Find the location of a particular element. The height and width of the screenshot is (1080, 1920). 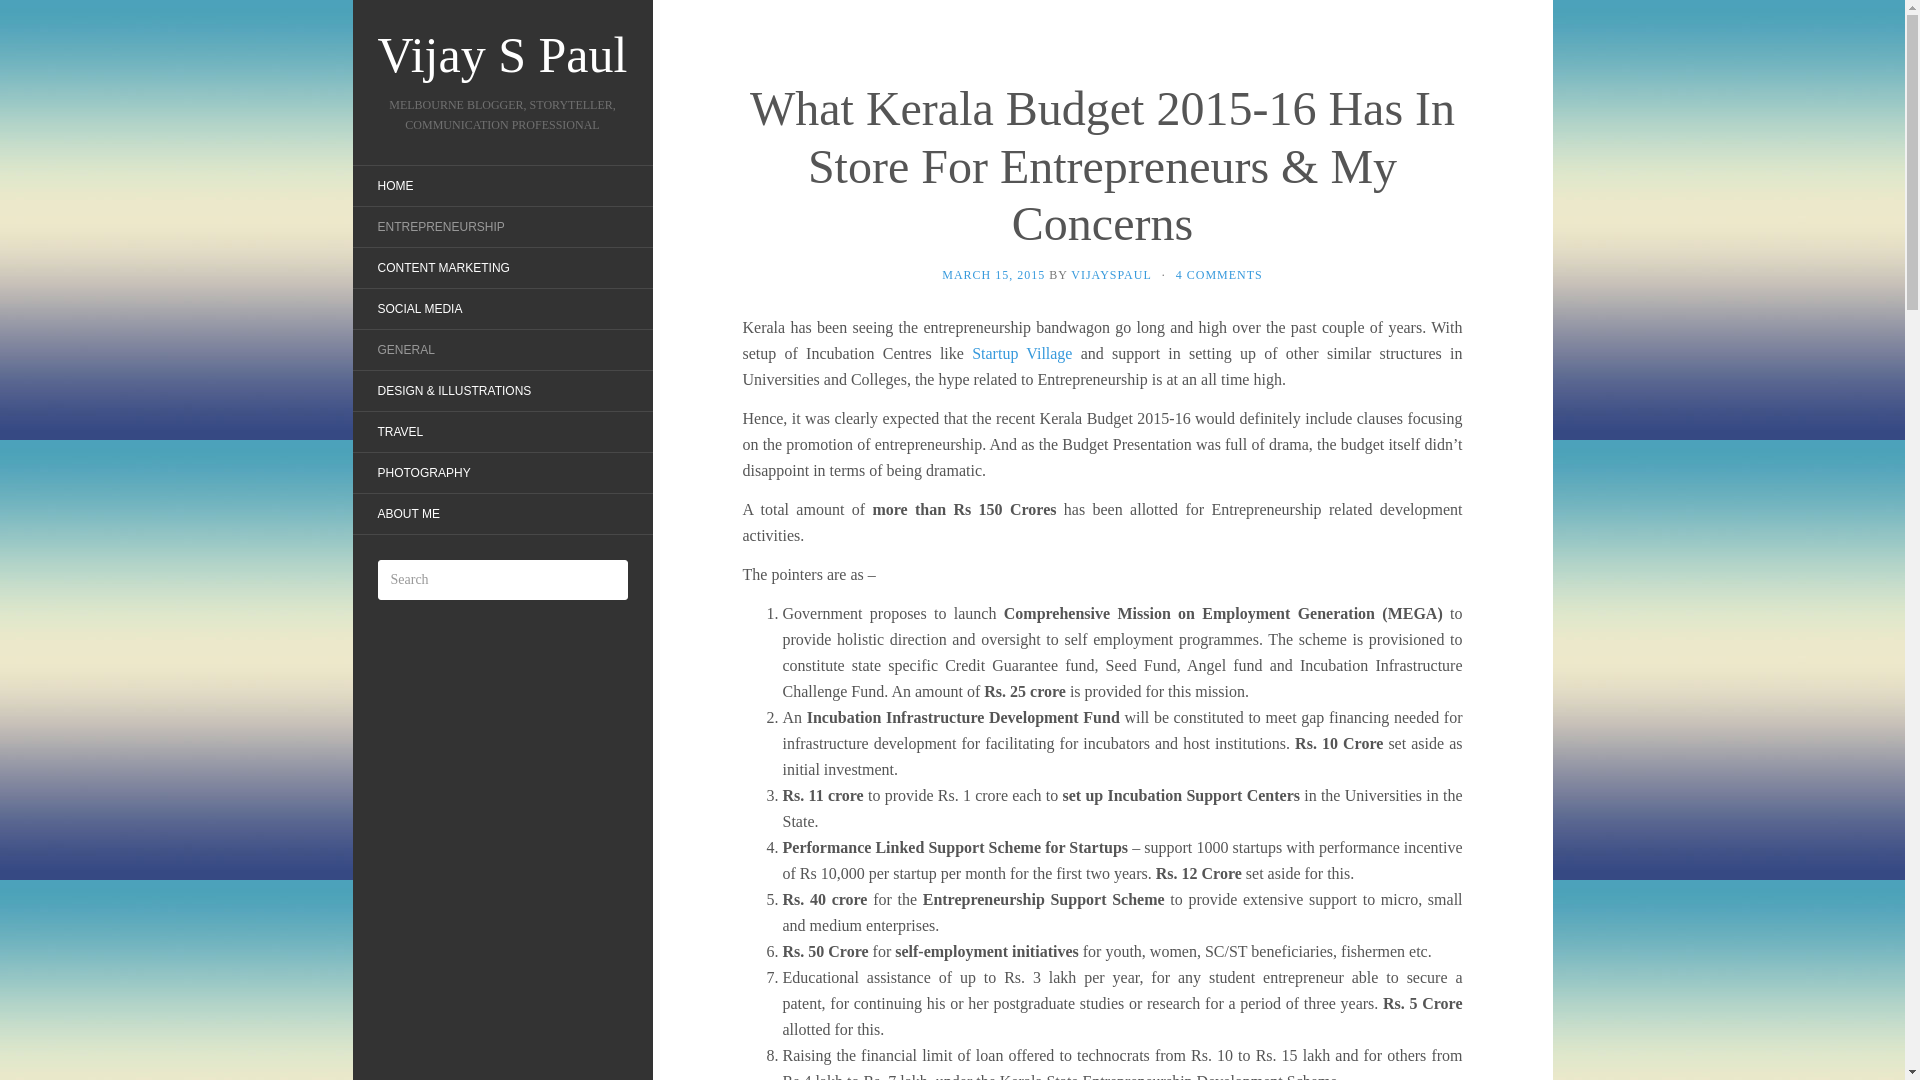

TRAVEL is located at coordinates (399, 432).